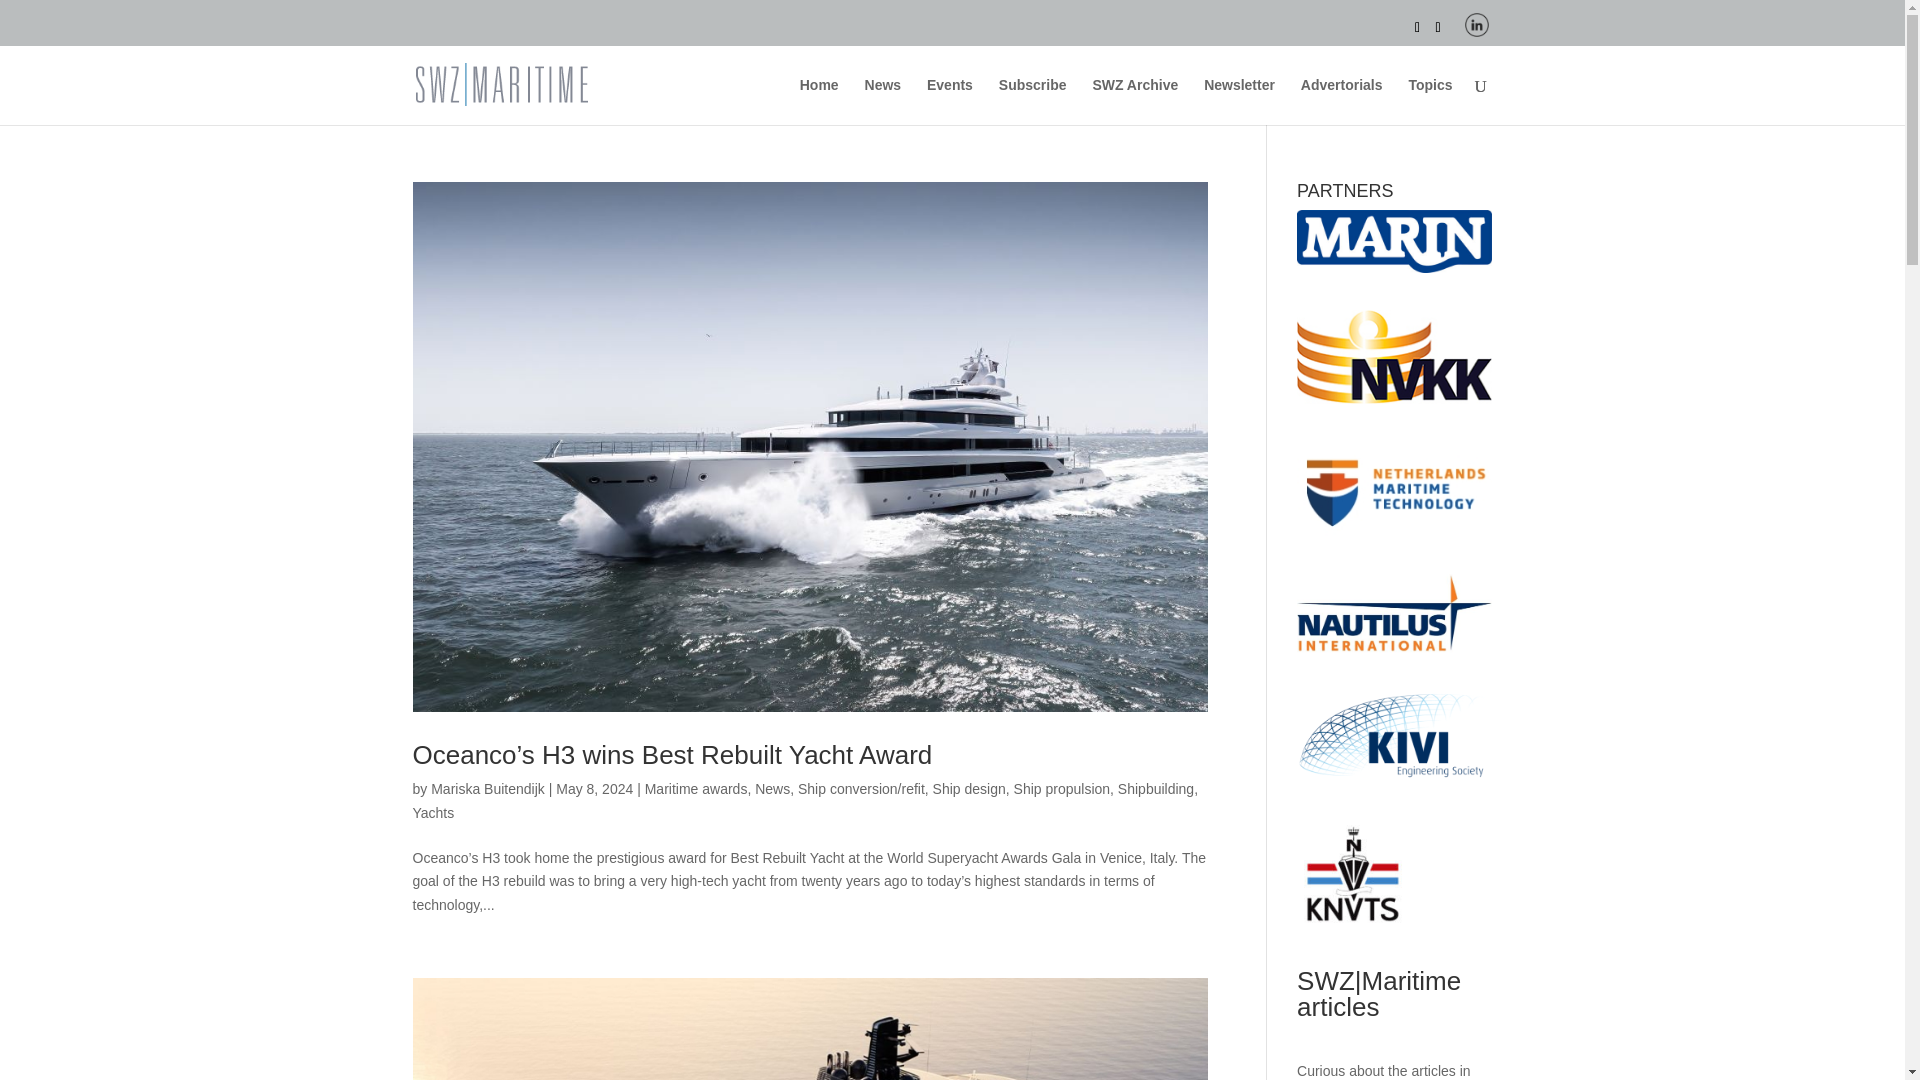 Image resolution: width=1920 pixels, height=1080 pixels. Describe the element at coordinates (488, 788) in the screenshot. I see `Mariska Buitendijk` at that location.